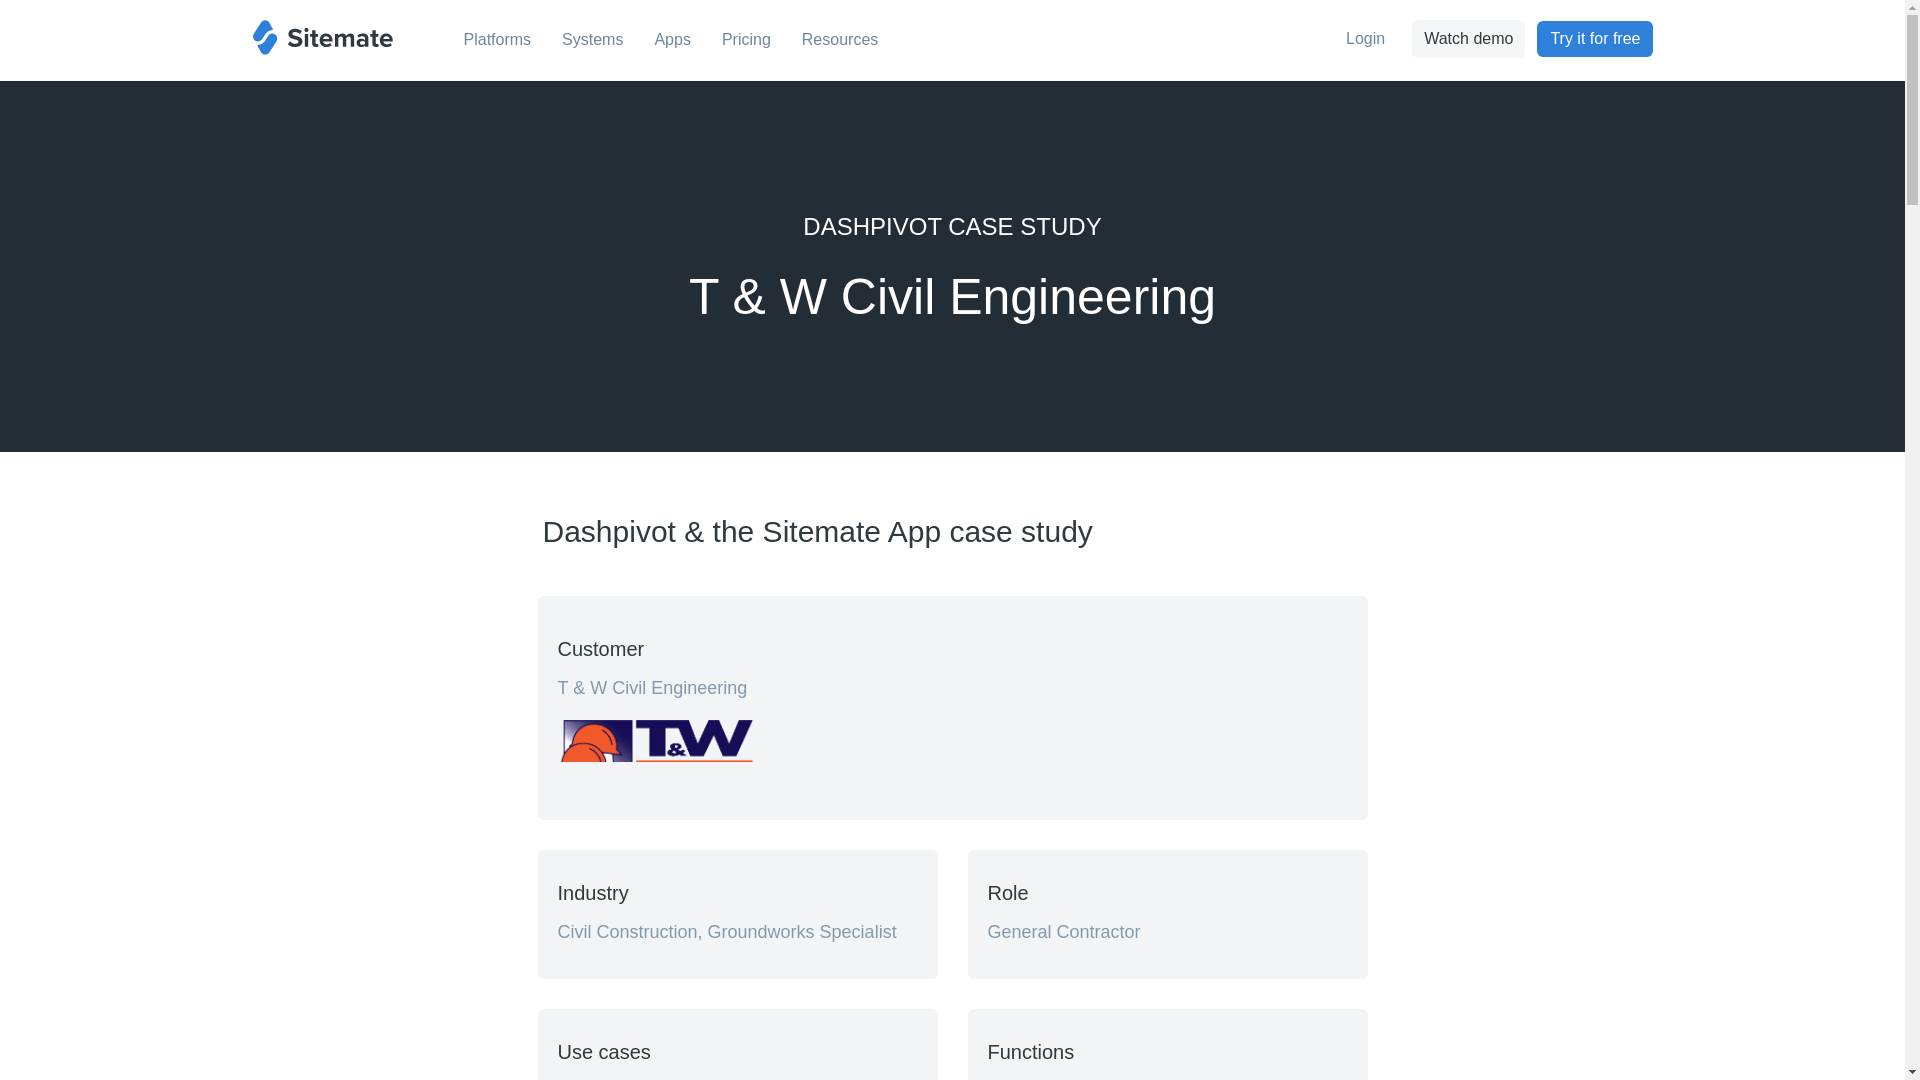  Describe the element at coordinates (496, 44) in the screenshot. I see `Platforms` at that location.